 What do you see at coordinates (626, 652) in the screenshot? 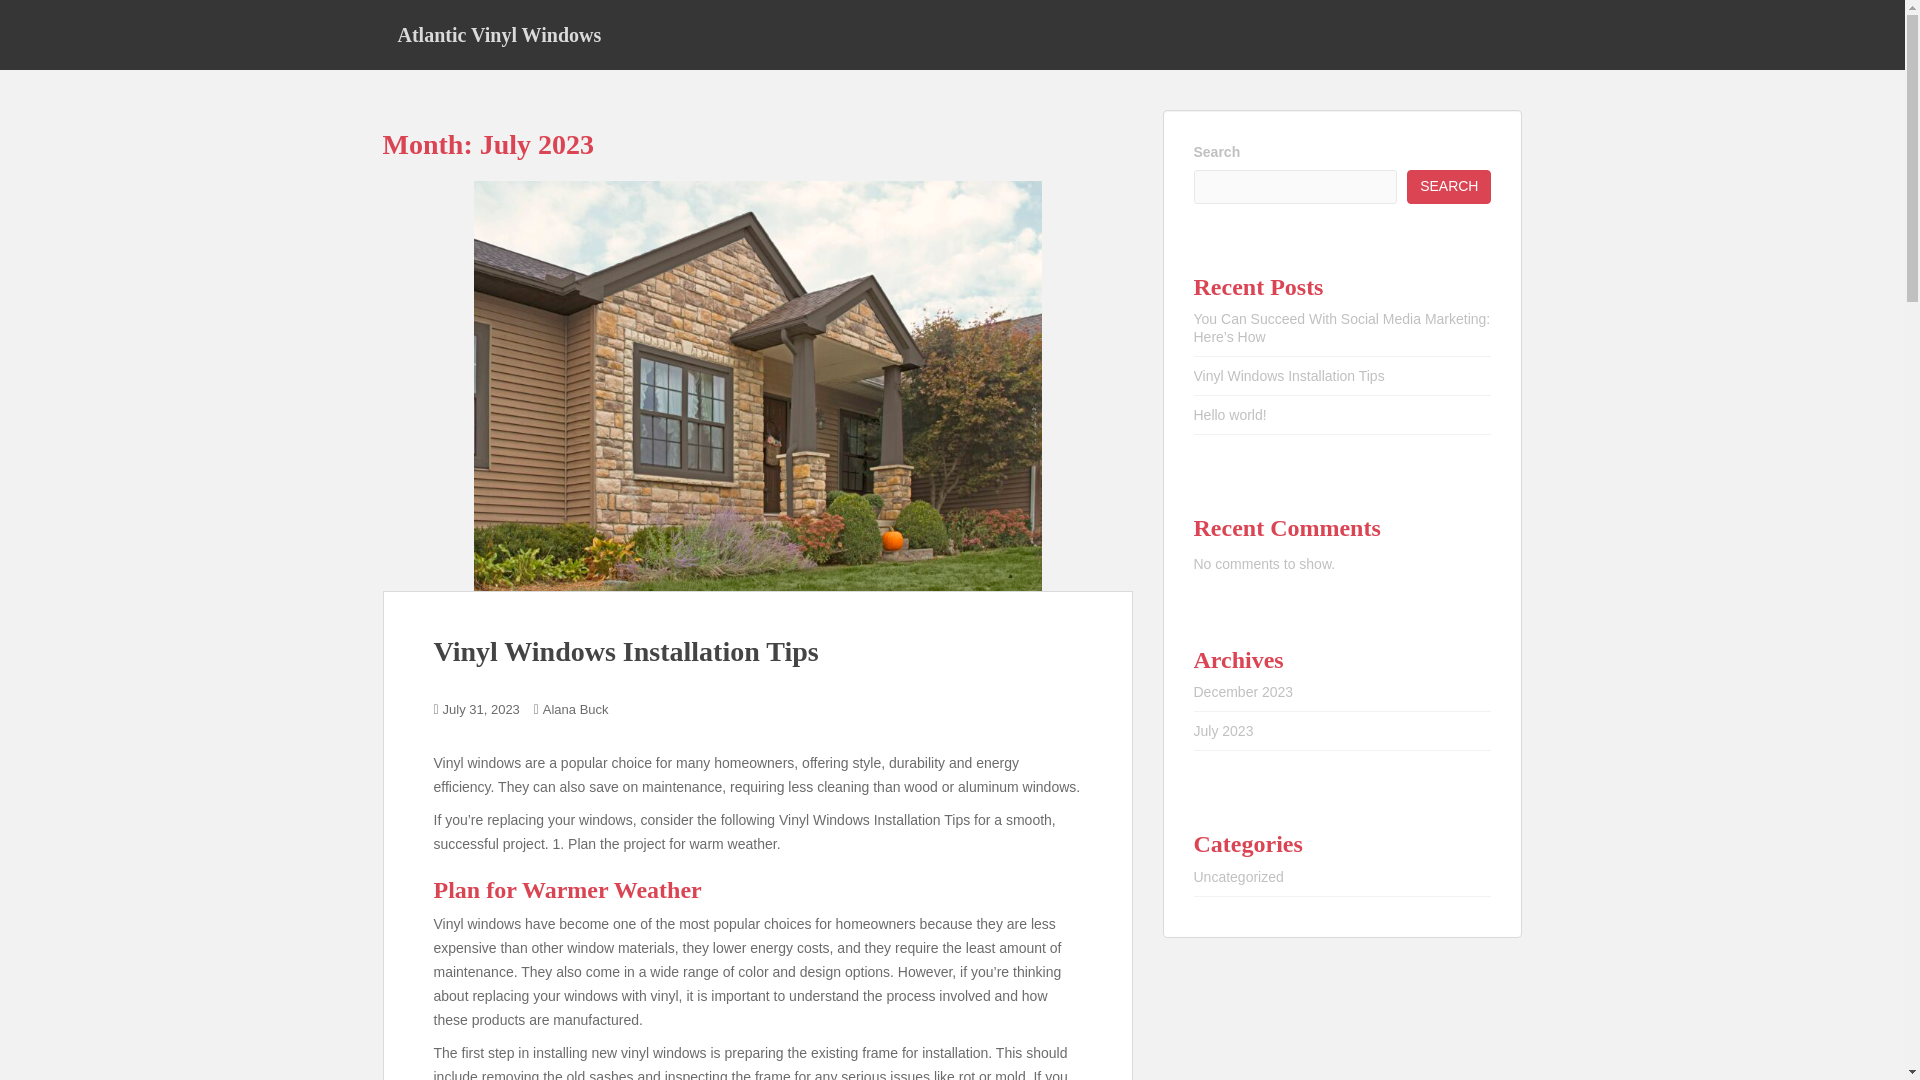
I see `Vinyl Windows Installation Tips` at bounding box center [626, 652].